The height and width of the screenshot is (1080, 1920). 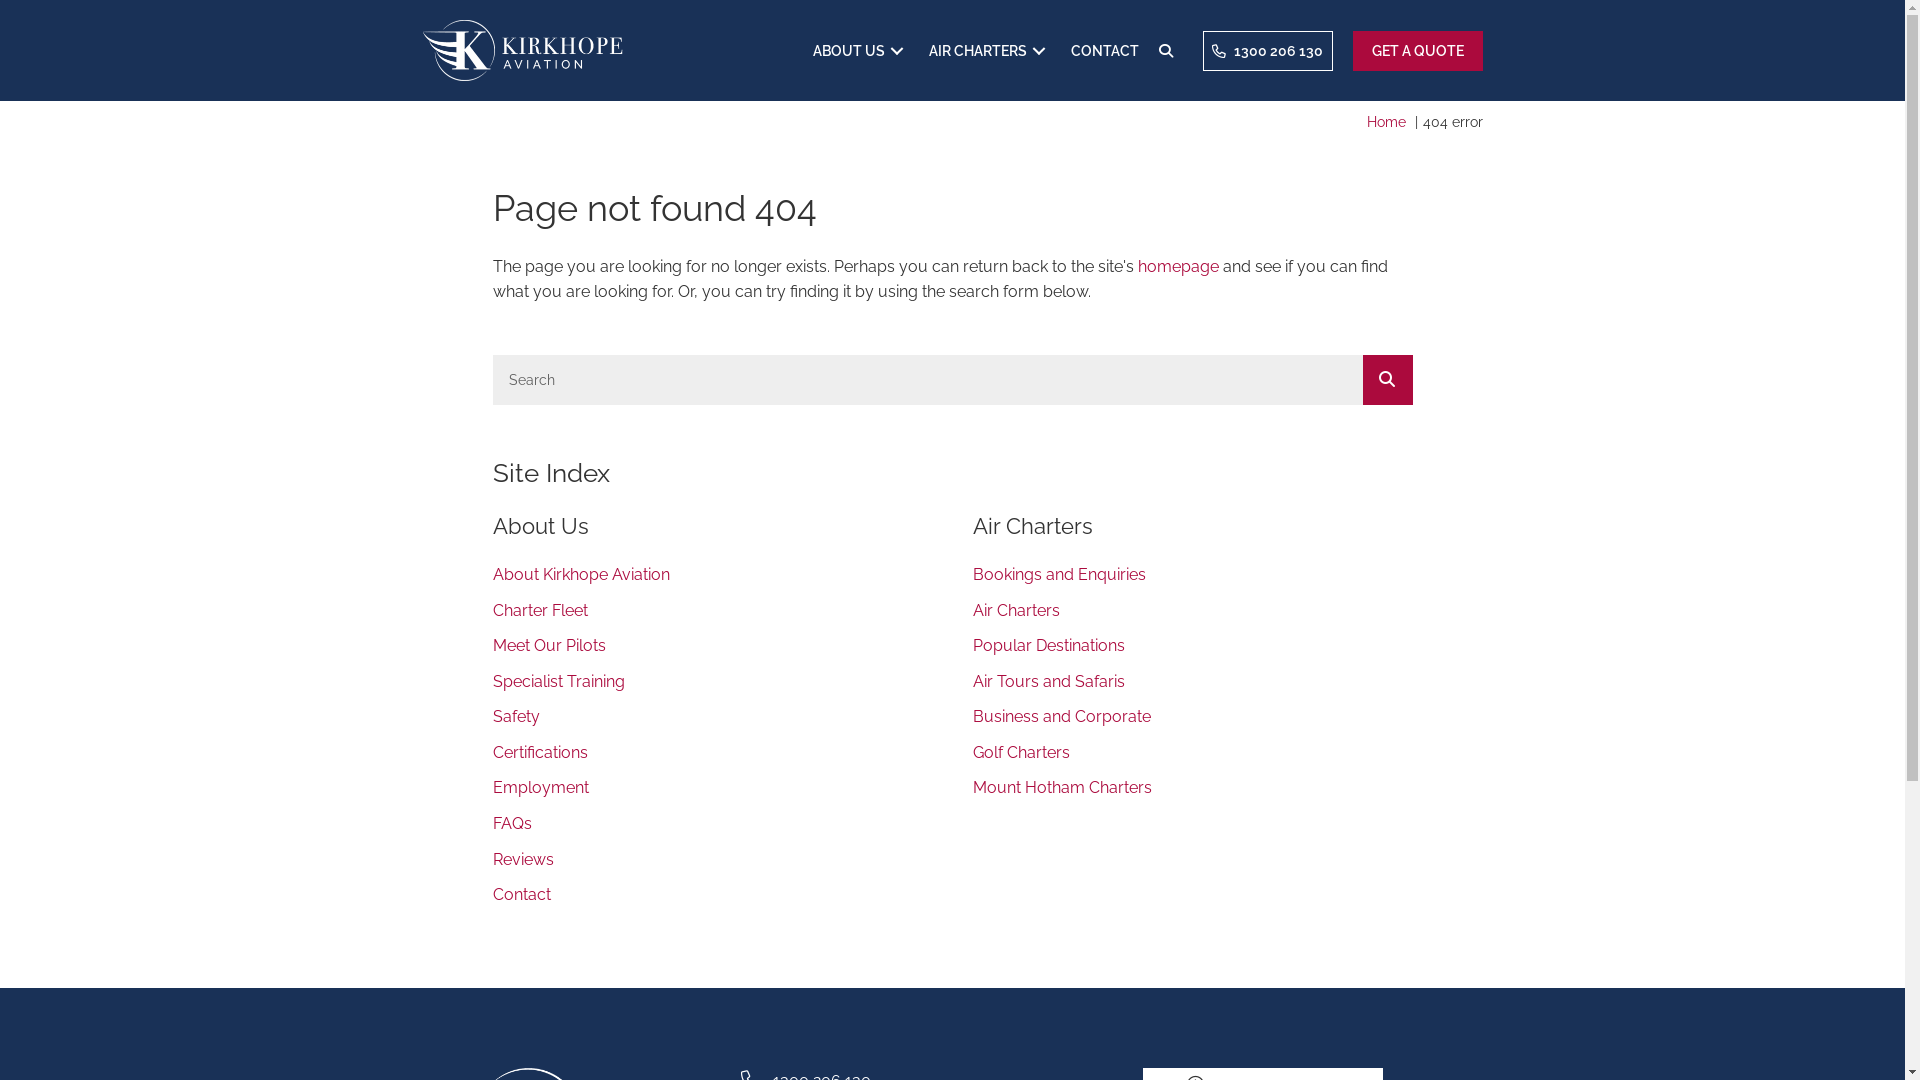 What do you see at coordinates (712, 687) in the screenshot?
I see `Specialist Training` at bounding box center [712, 687].